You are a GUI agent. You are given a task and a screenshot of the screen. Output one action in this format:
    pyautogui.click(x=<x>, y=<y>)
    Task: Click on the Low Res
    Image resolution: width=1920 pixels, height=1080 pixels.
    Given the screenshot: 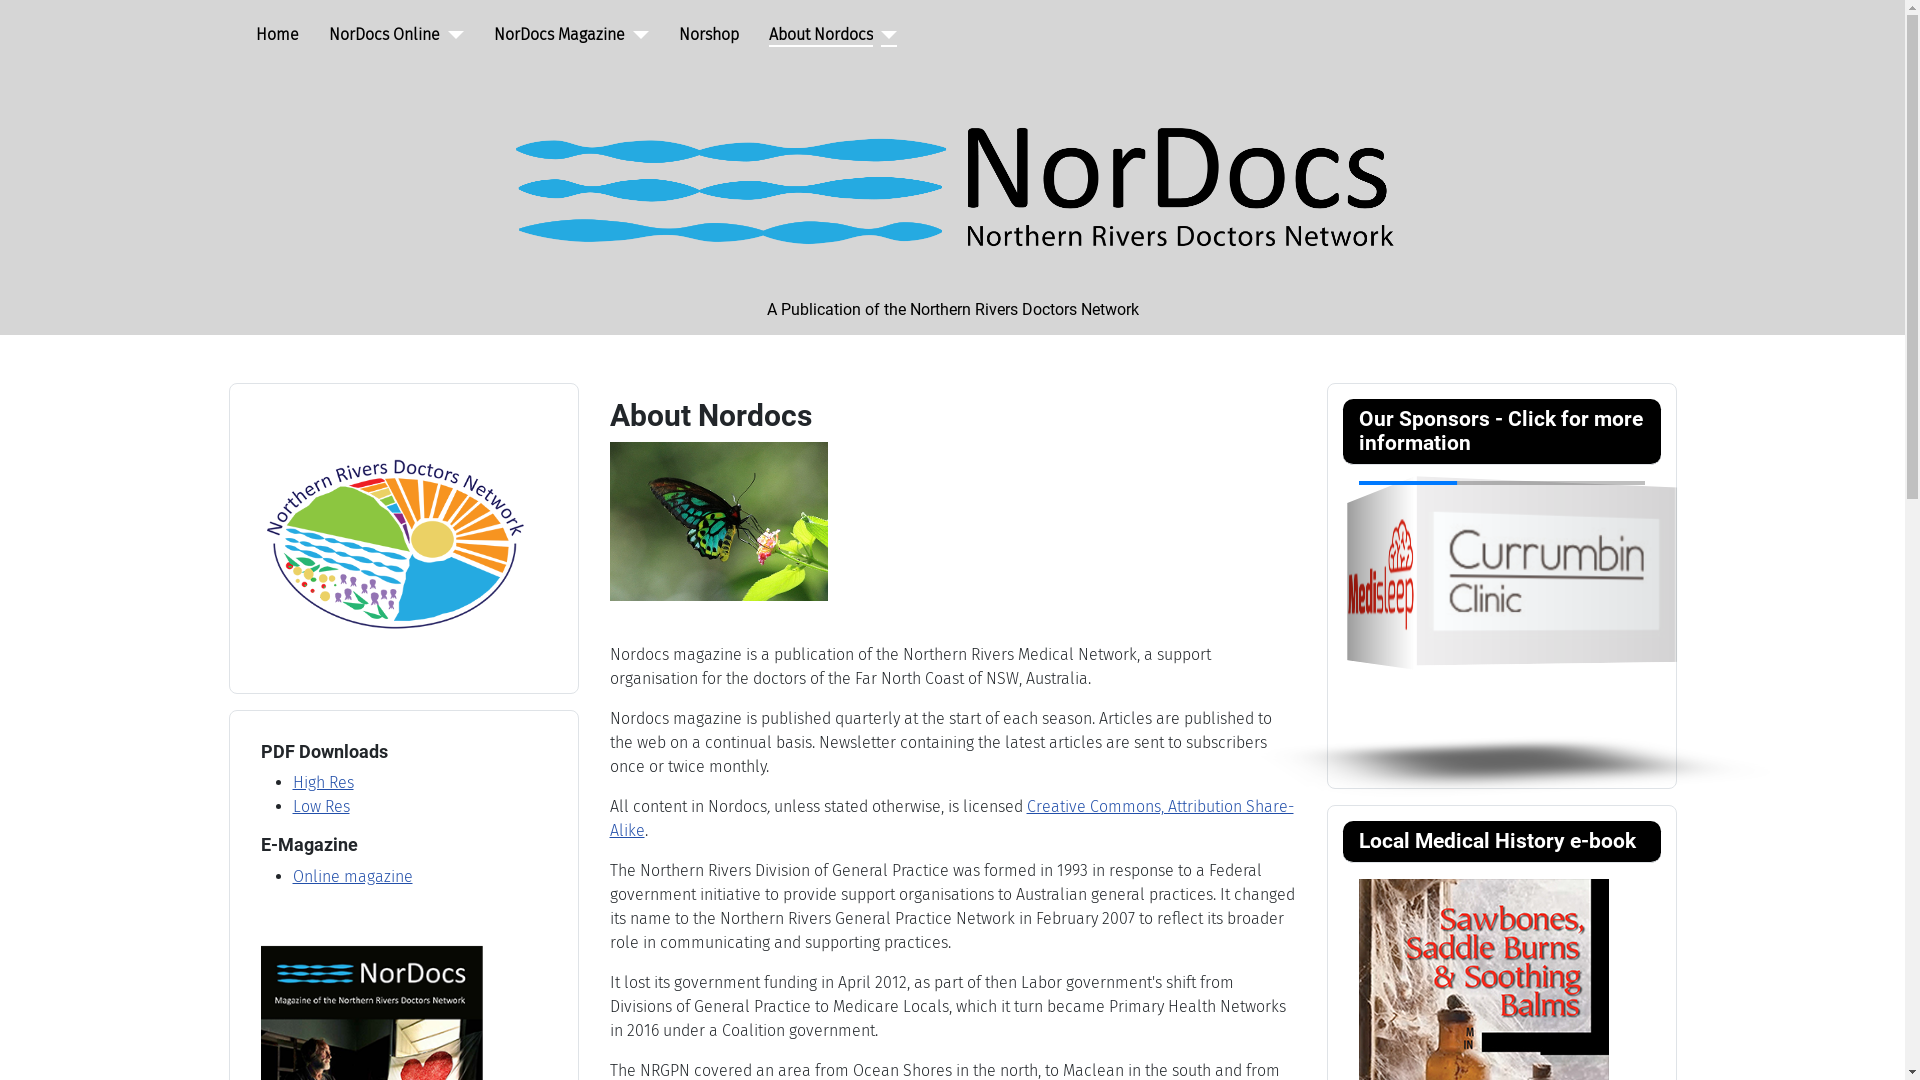 What is the action you would take?
    pyautogui.click(x=320, y=806)
    